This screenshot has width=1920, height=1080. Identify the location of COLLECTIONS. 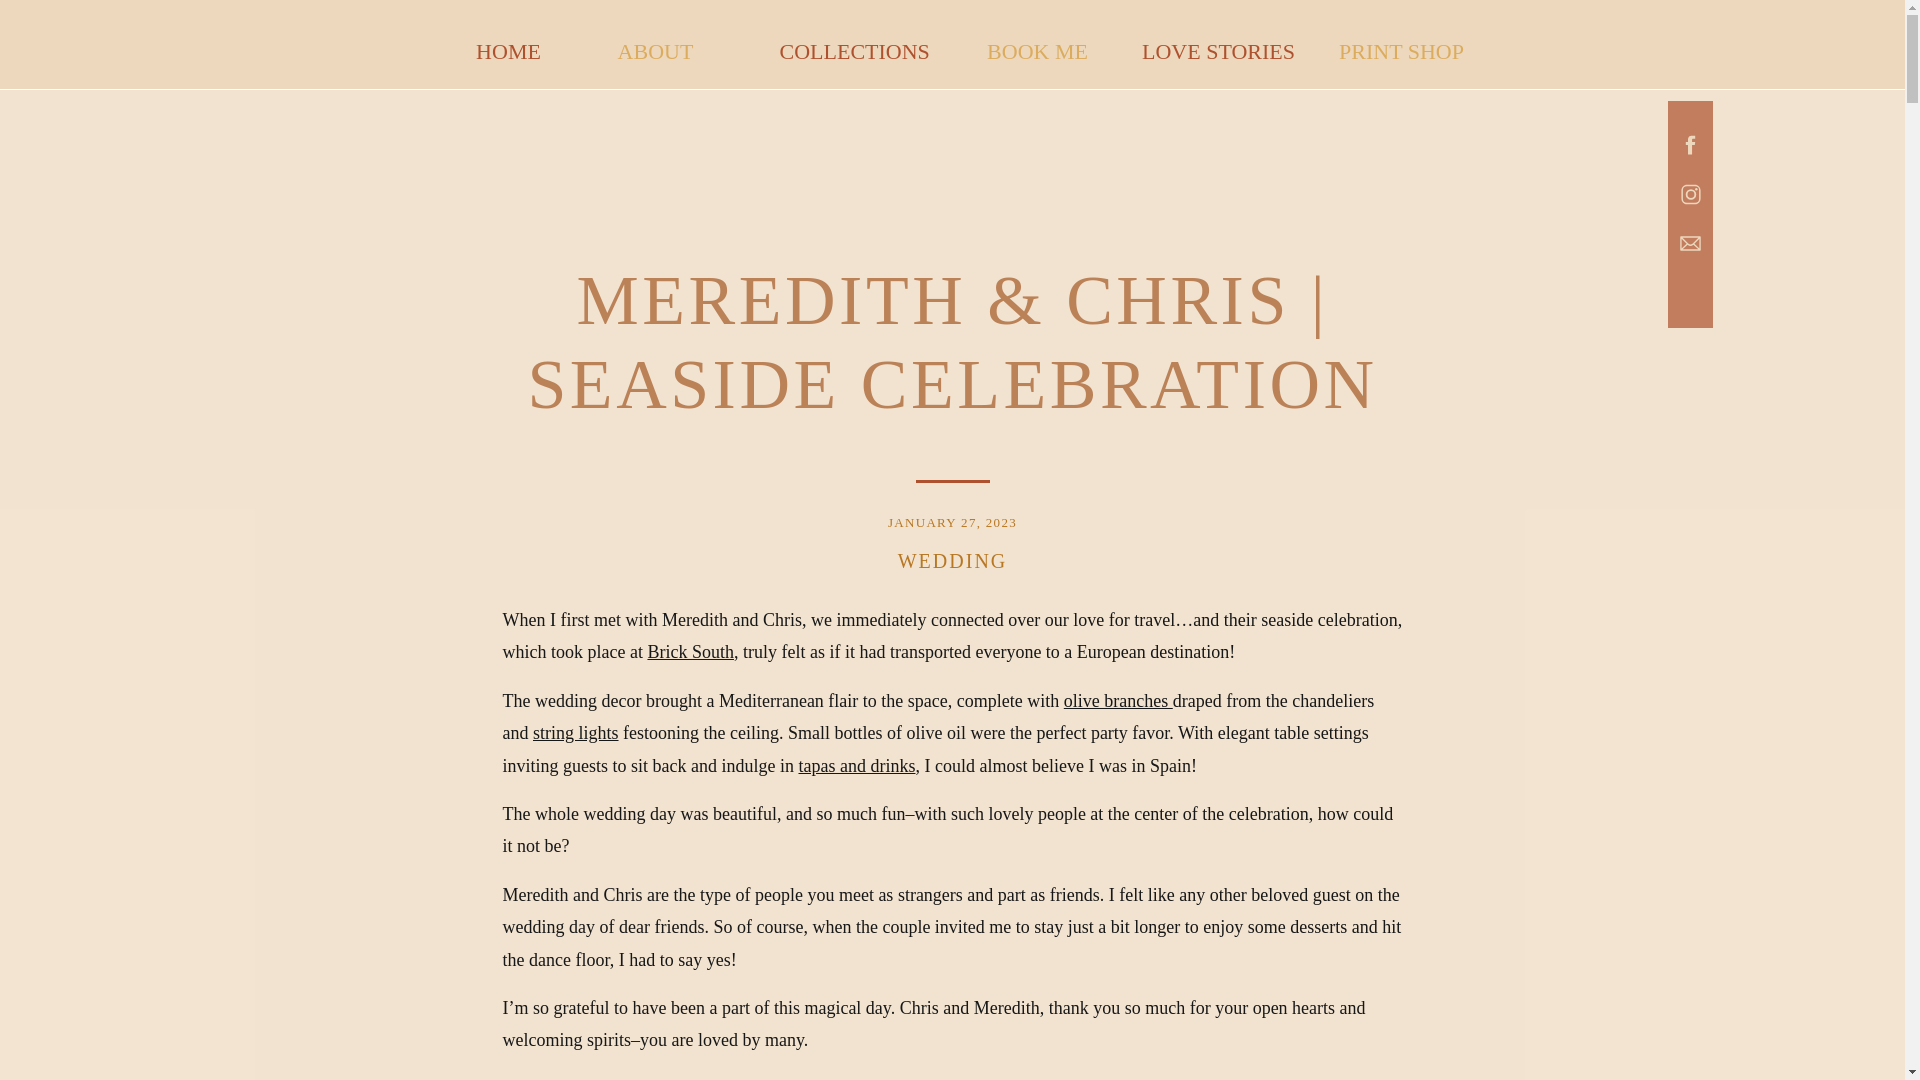
(858, 45).